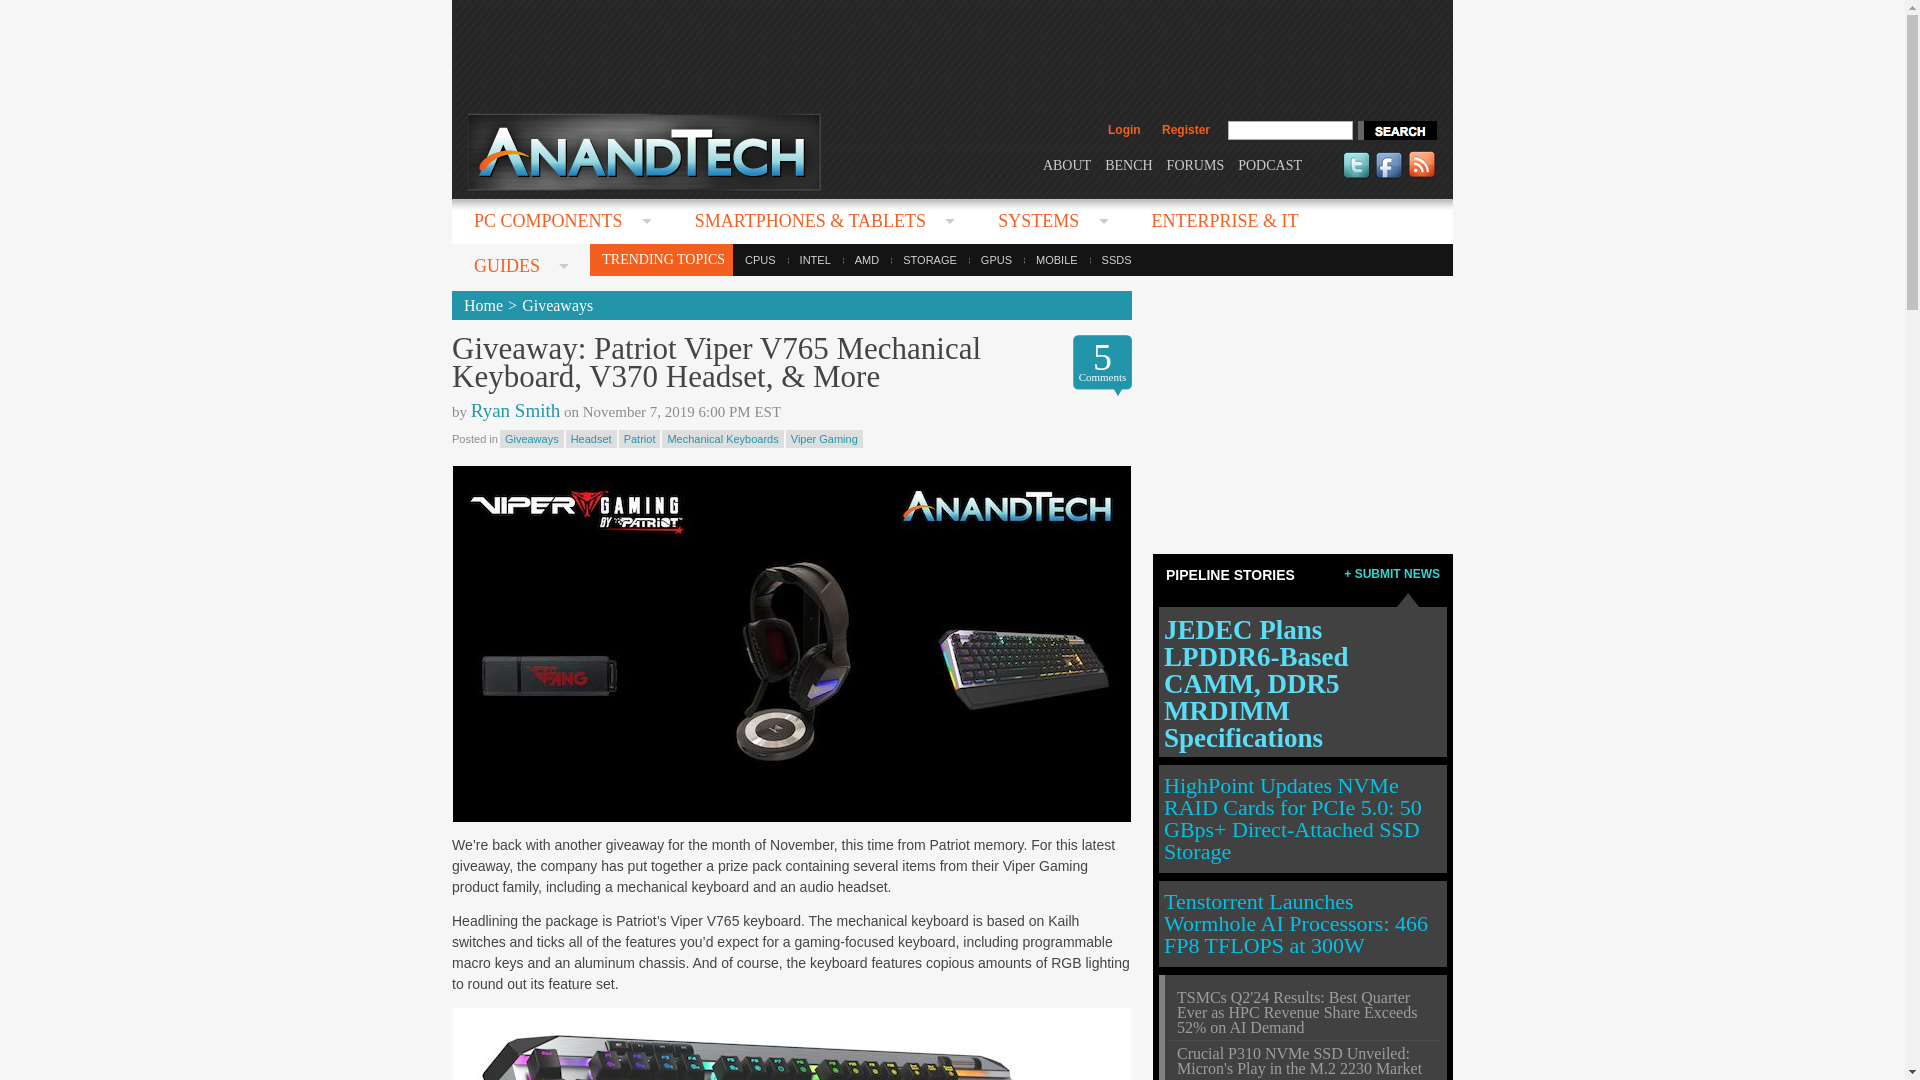 The image size is (1920, 1080). Describe the element at coordinates (1124, 130) in the screenshot. I see `Login` at that location.